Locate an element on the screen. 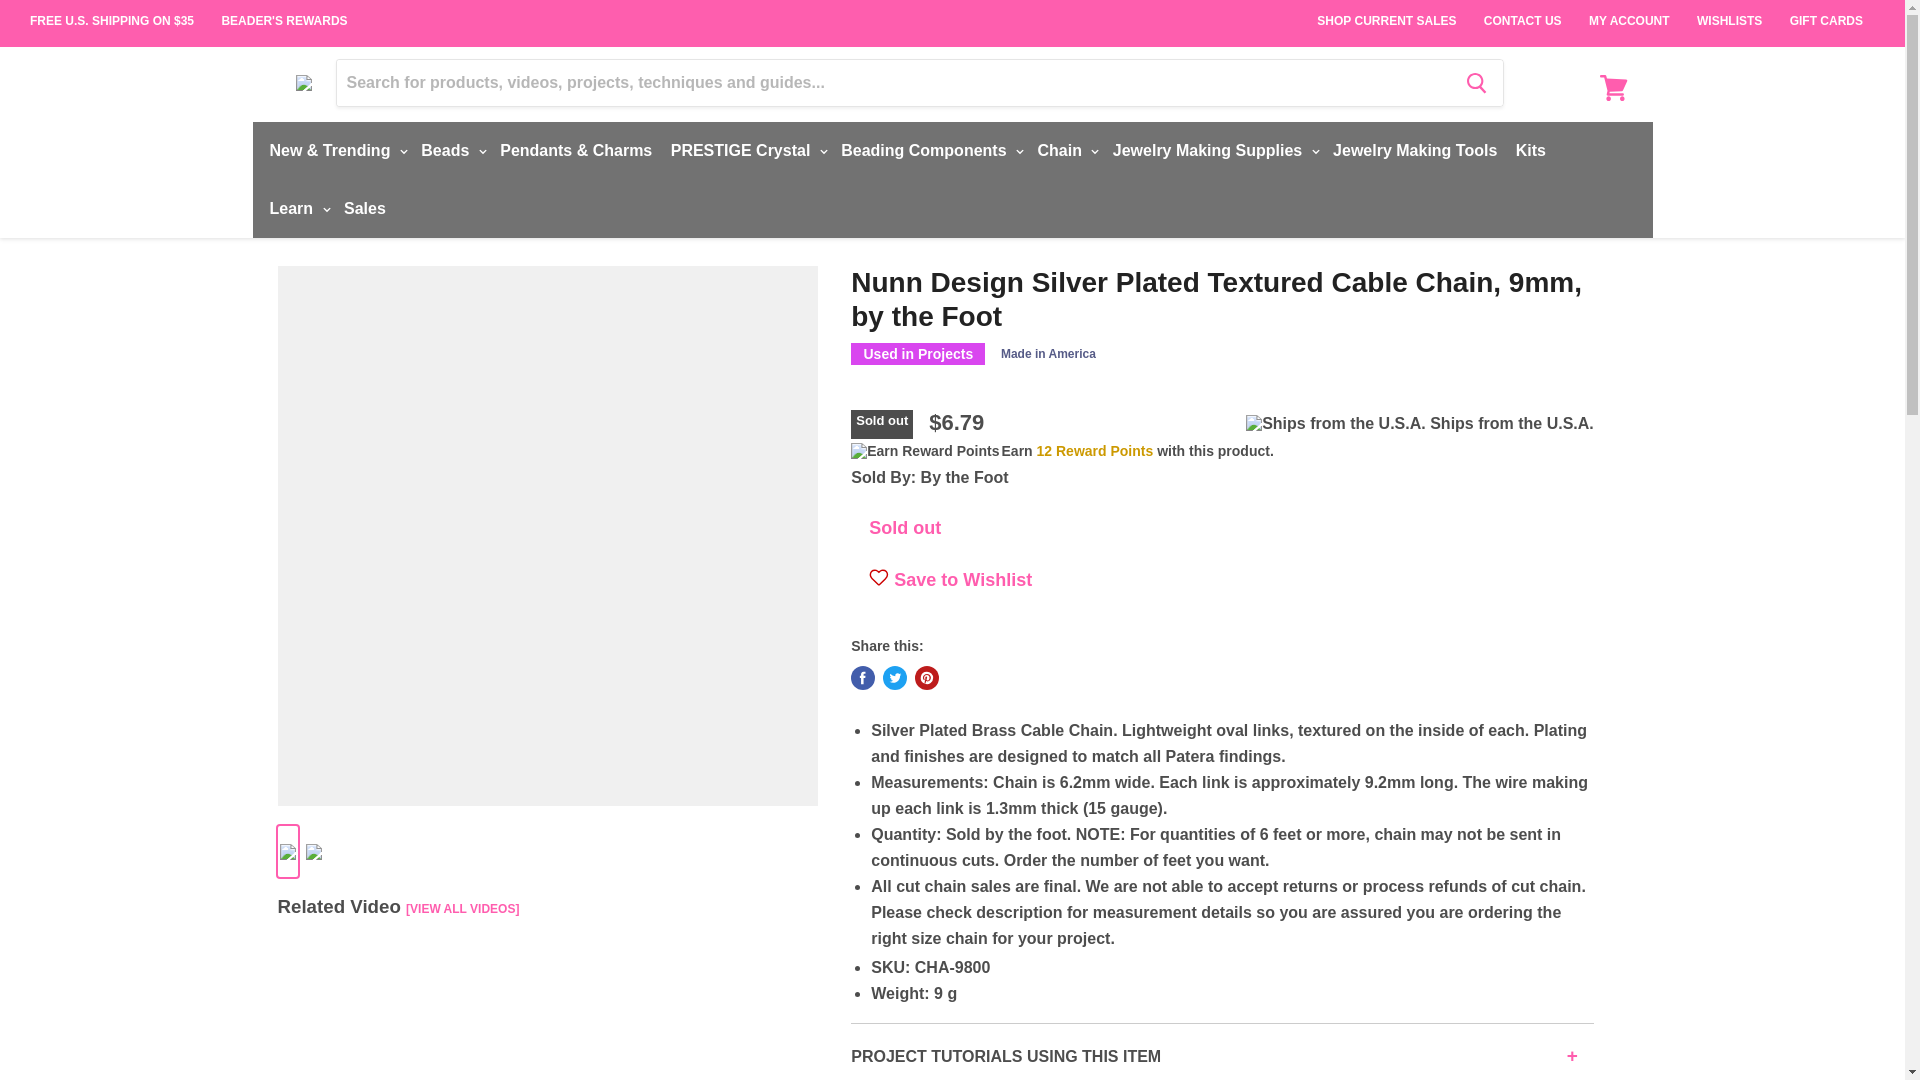  MY ACCOUNT is located at coordinates (1628, 12).